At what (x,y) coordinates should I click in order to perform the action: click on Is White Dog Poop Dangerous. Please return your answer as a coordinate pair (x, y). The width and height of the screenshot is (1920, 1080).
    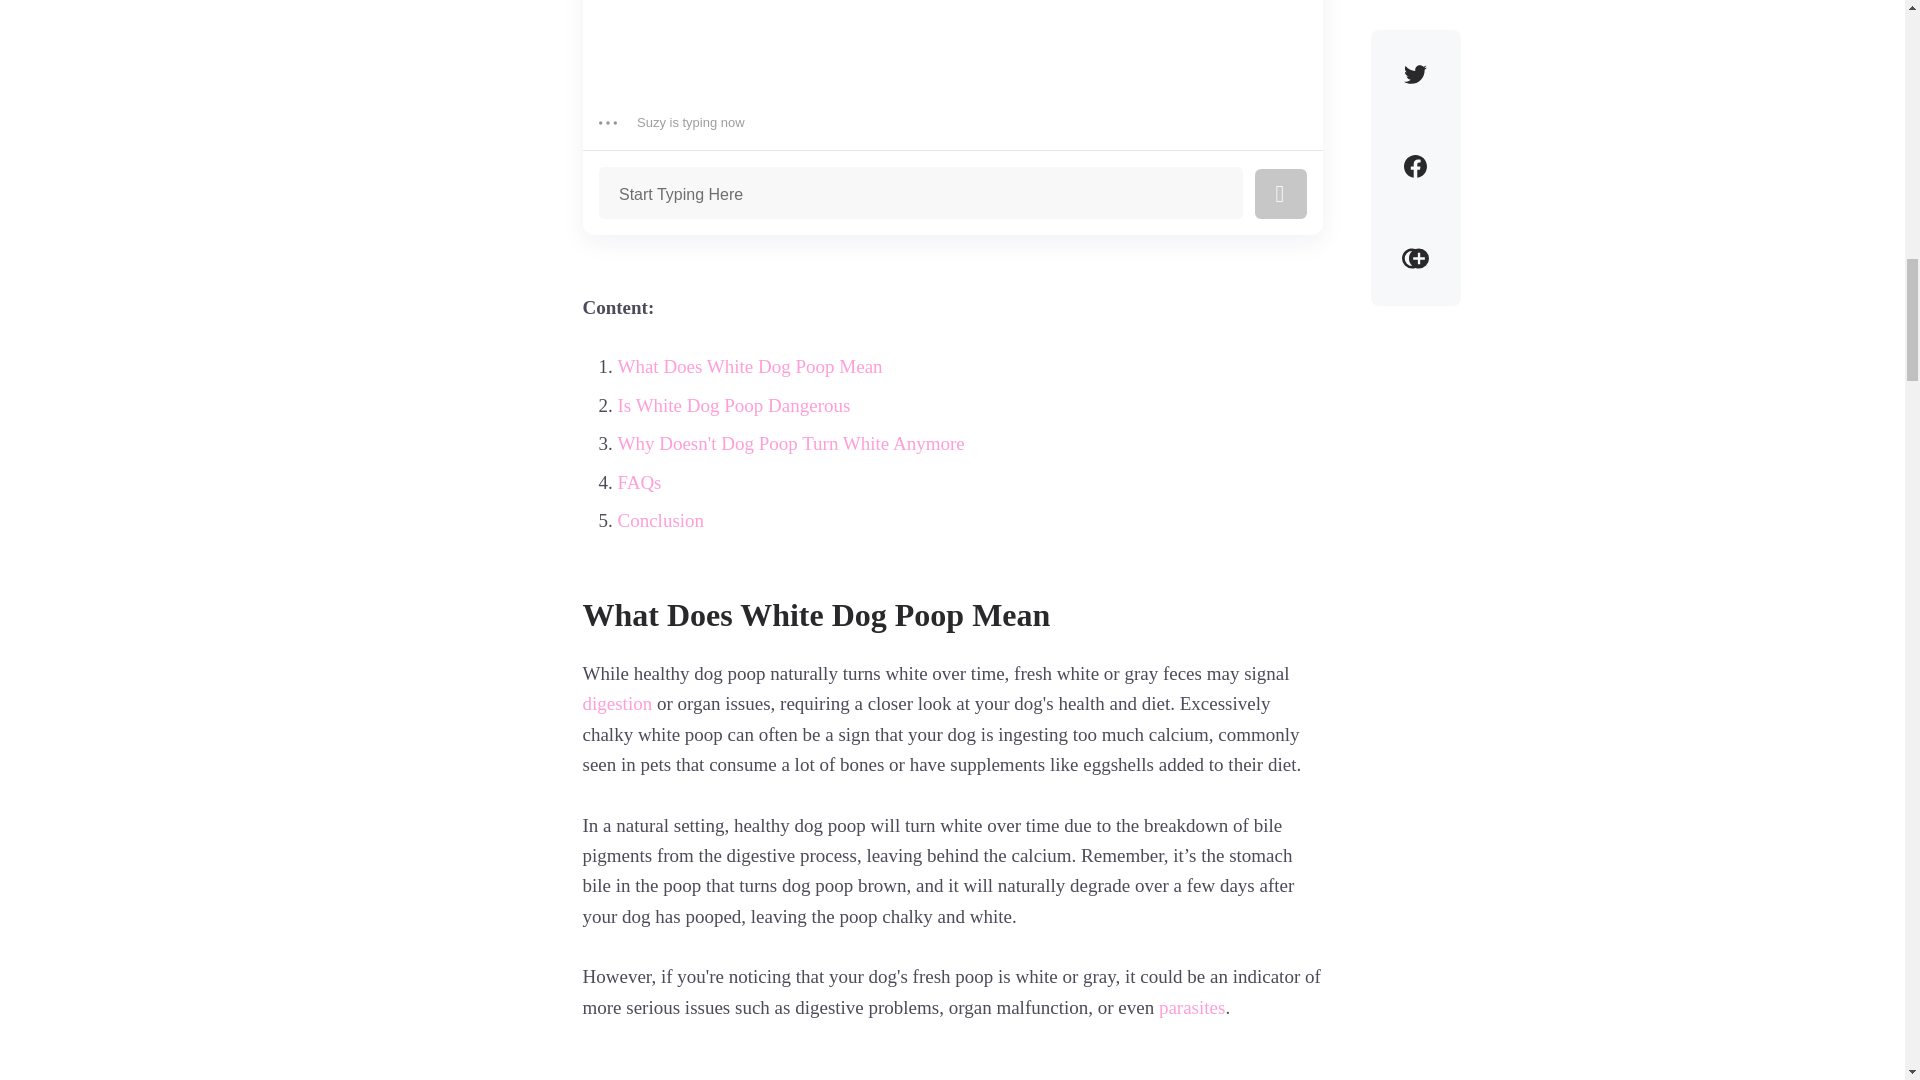
    Looking at the image, I should click on (734, 406).